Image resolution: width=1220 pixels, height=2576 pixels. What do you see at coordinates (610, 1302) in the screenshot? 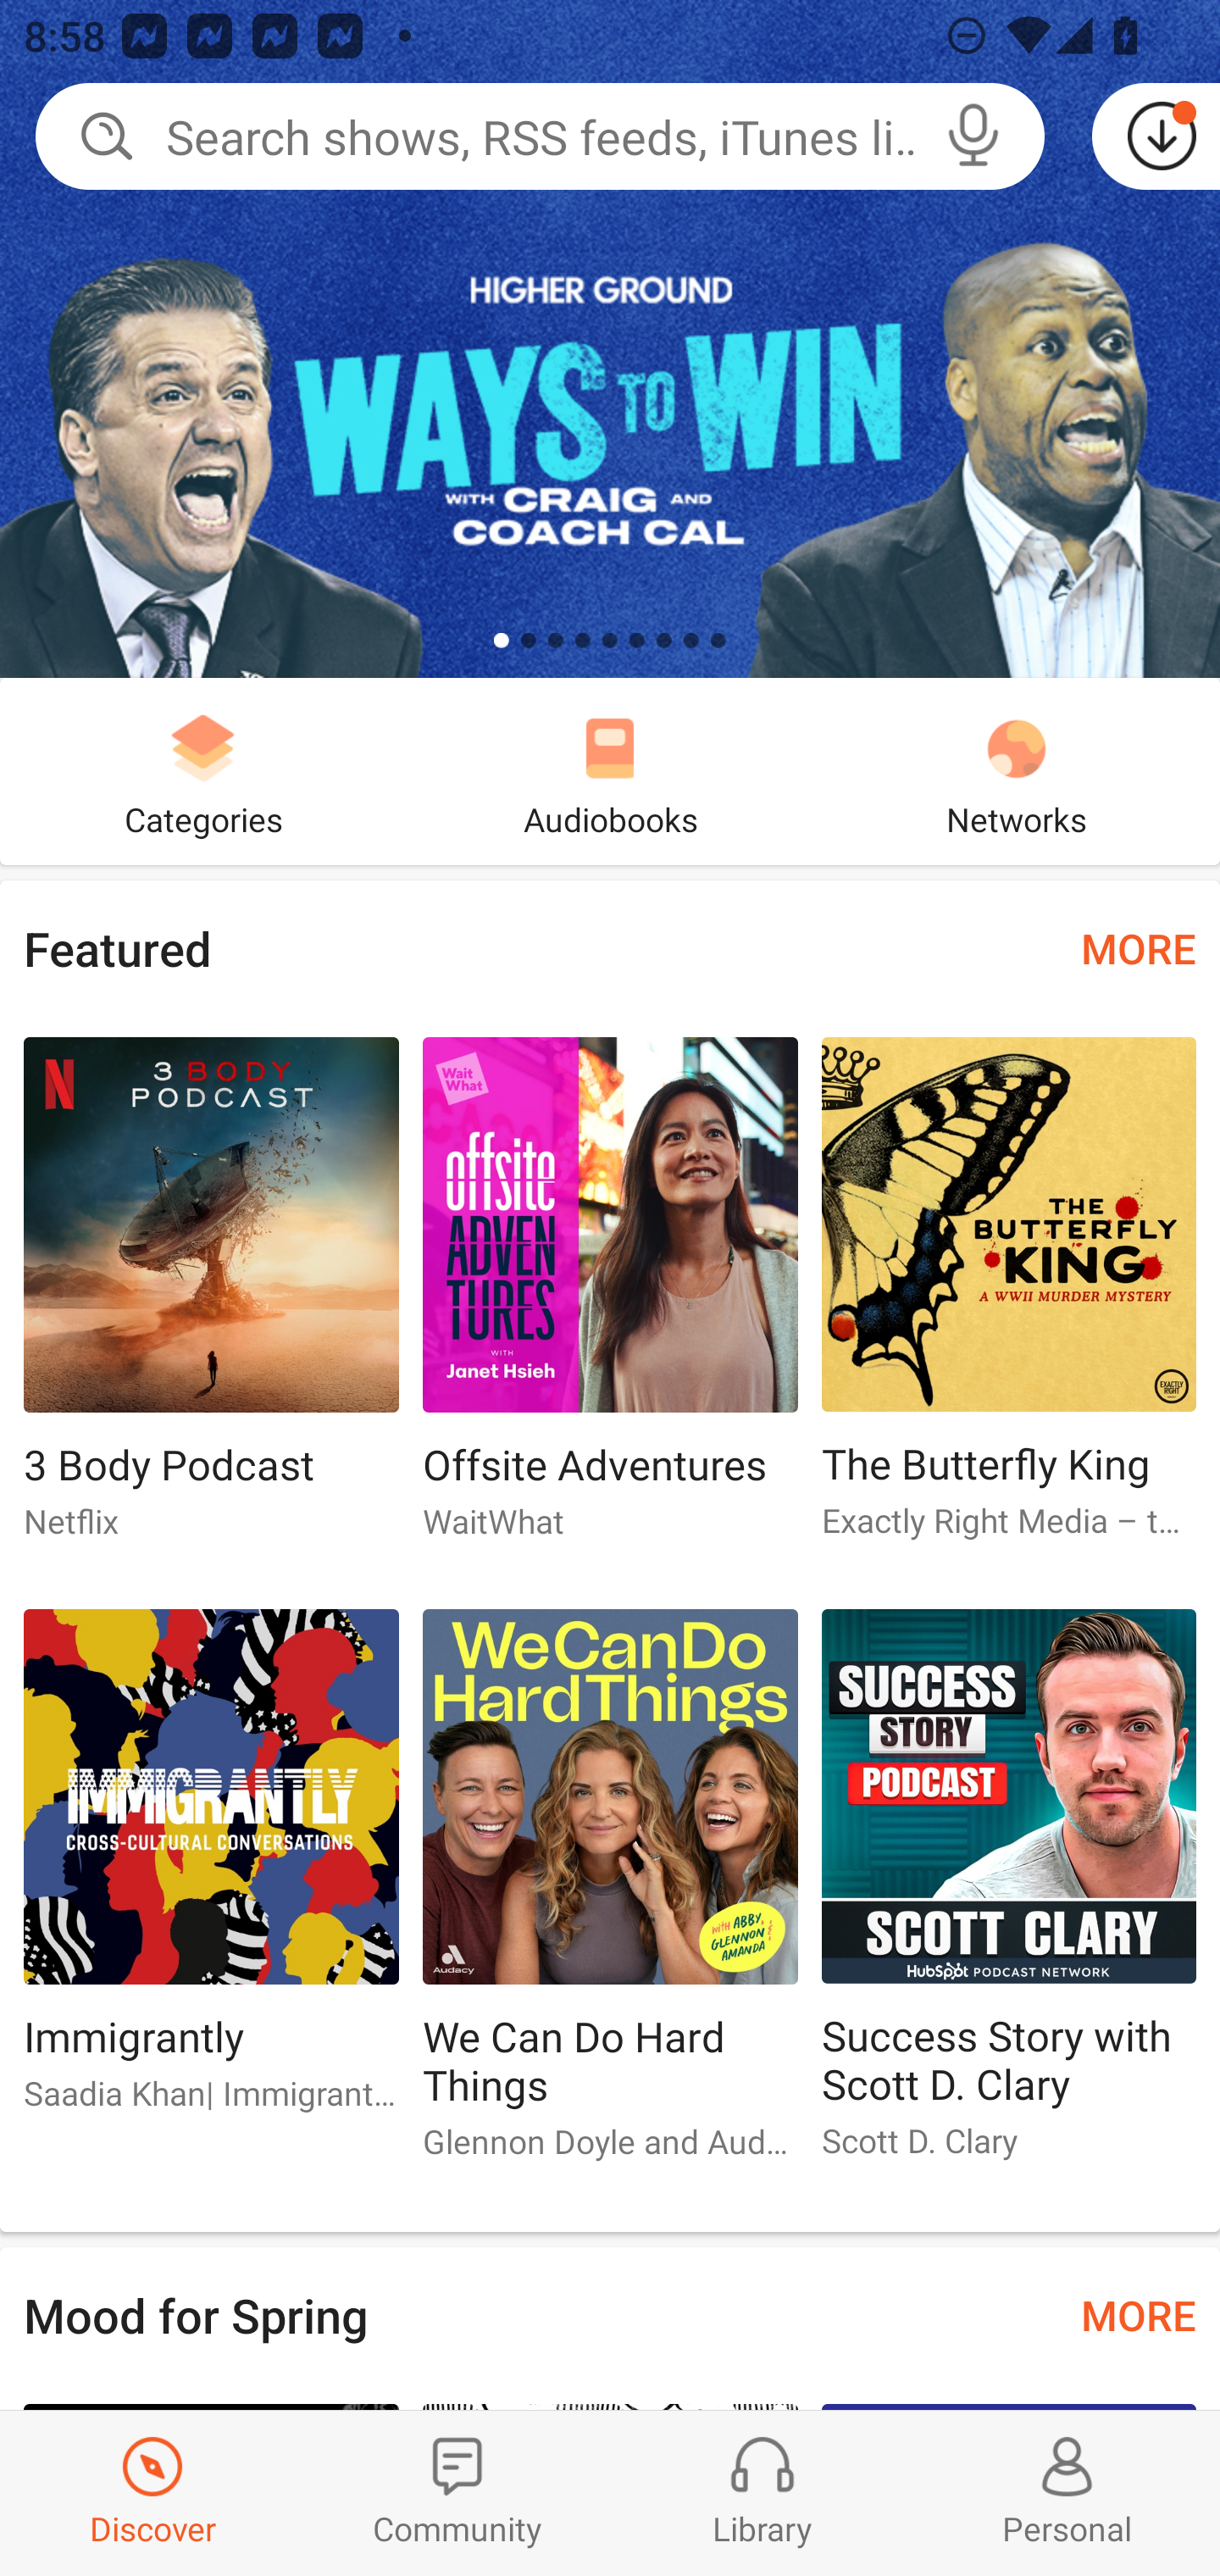
I see `Offsite Adventures Offsite Adventures WaitWhat` at bounding box center [610, 1302].